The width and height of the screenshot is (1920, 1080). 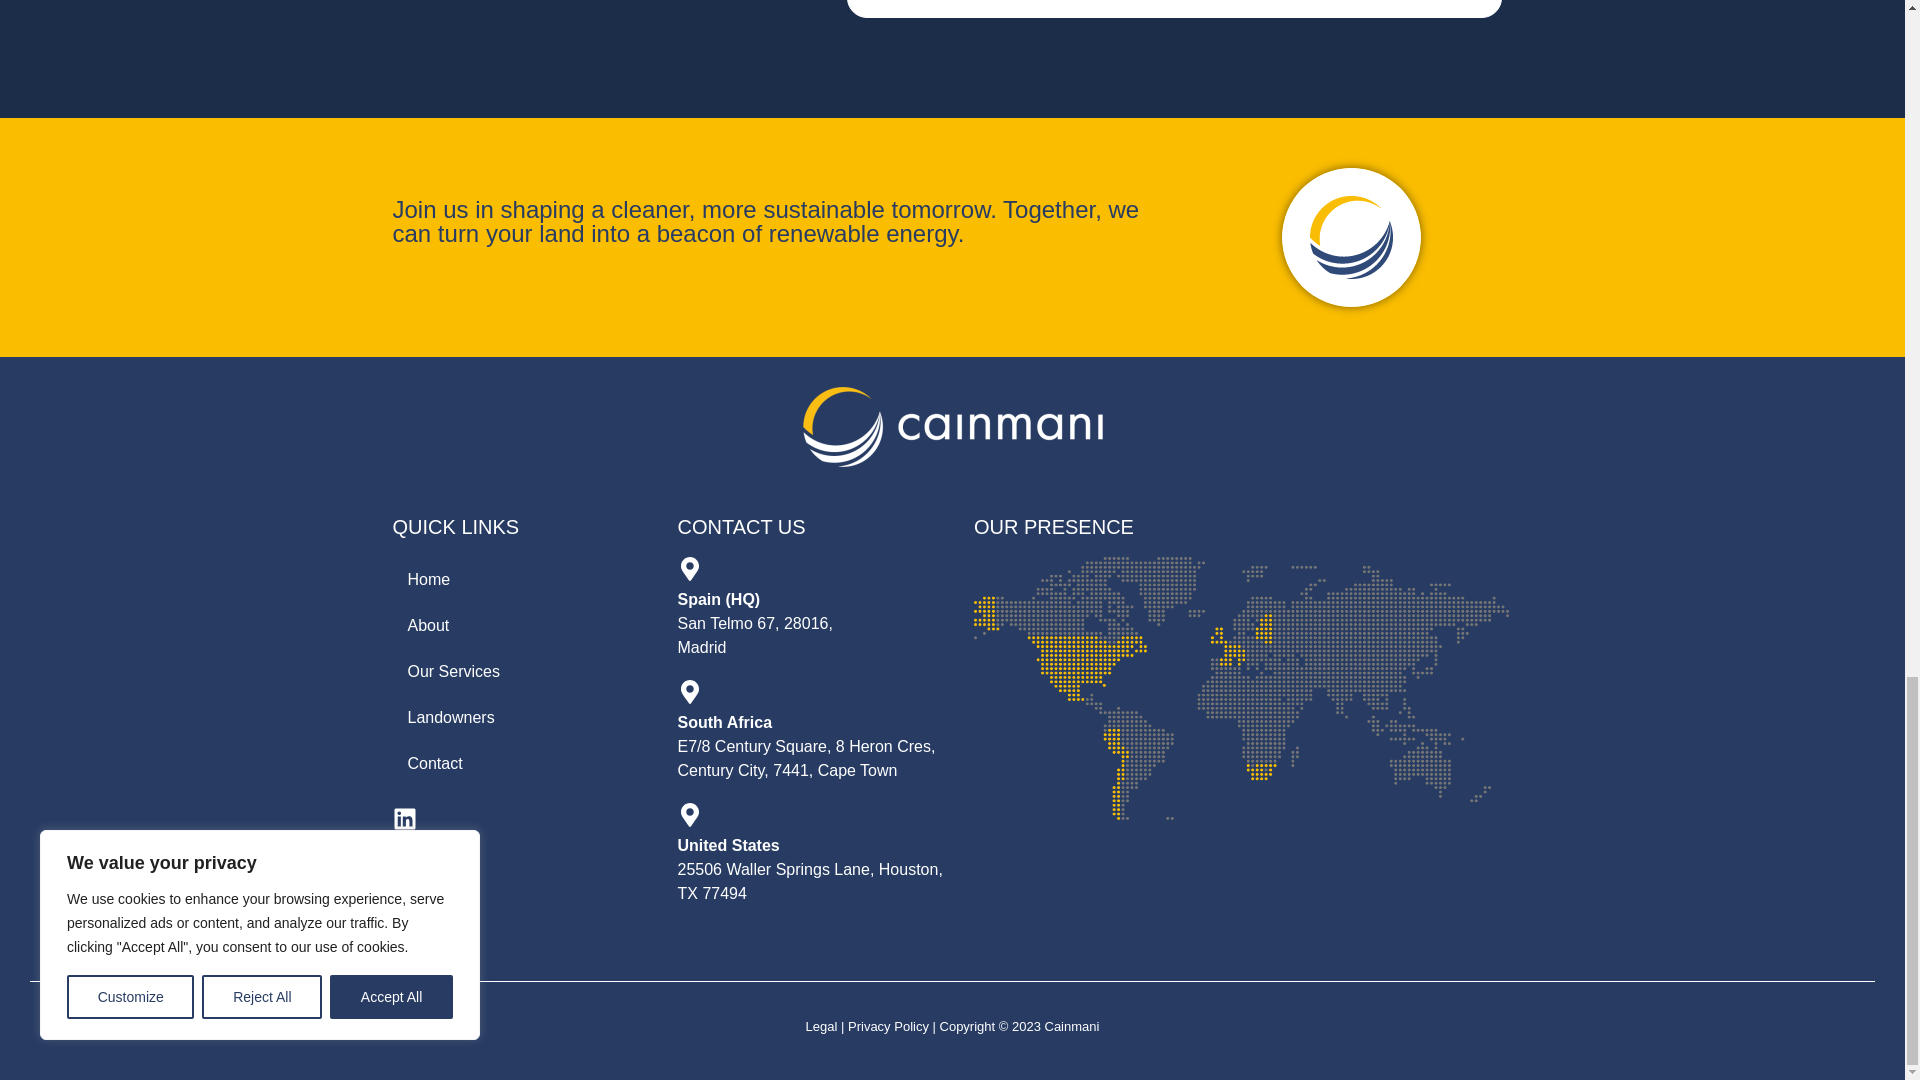 I want to click on Privacy Policy, so click(x=888, y=1026).